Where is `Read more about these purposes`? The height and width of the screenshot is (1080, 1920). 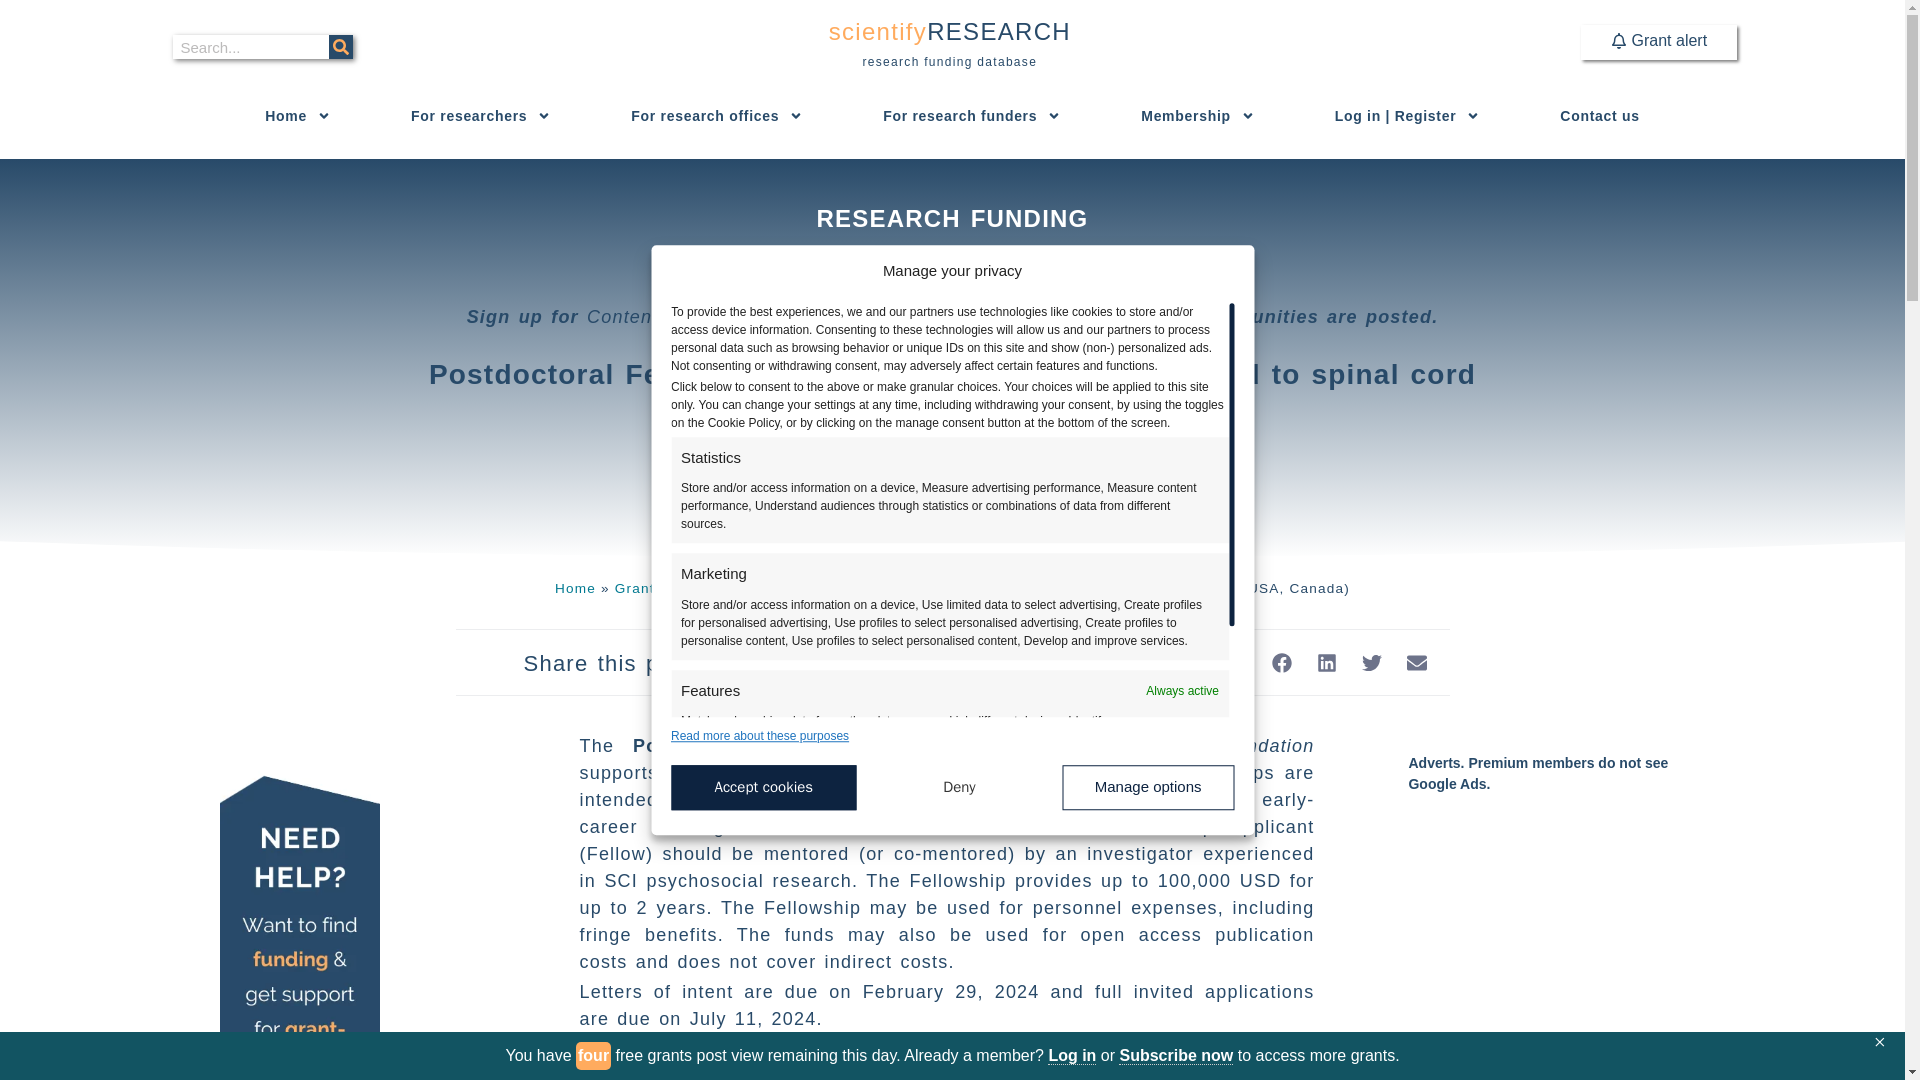 Read more about these purposes is located at coordinates (763, 787).